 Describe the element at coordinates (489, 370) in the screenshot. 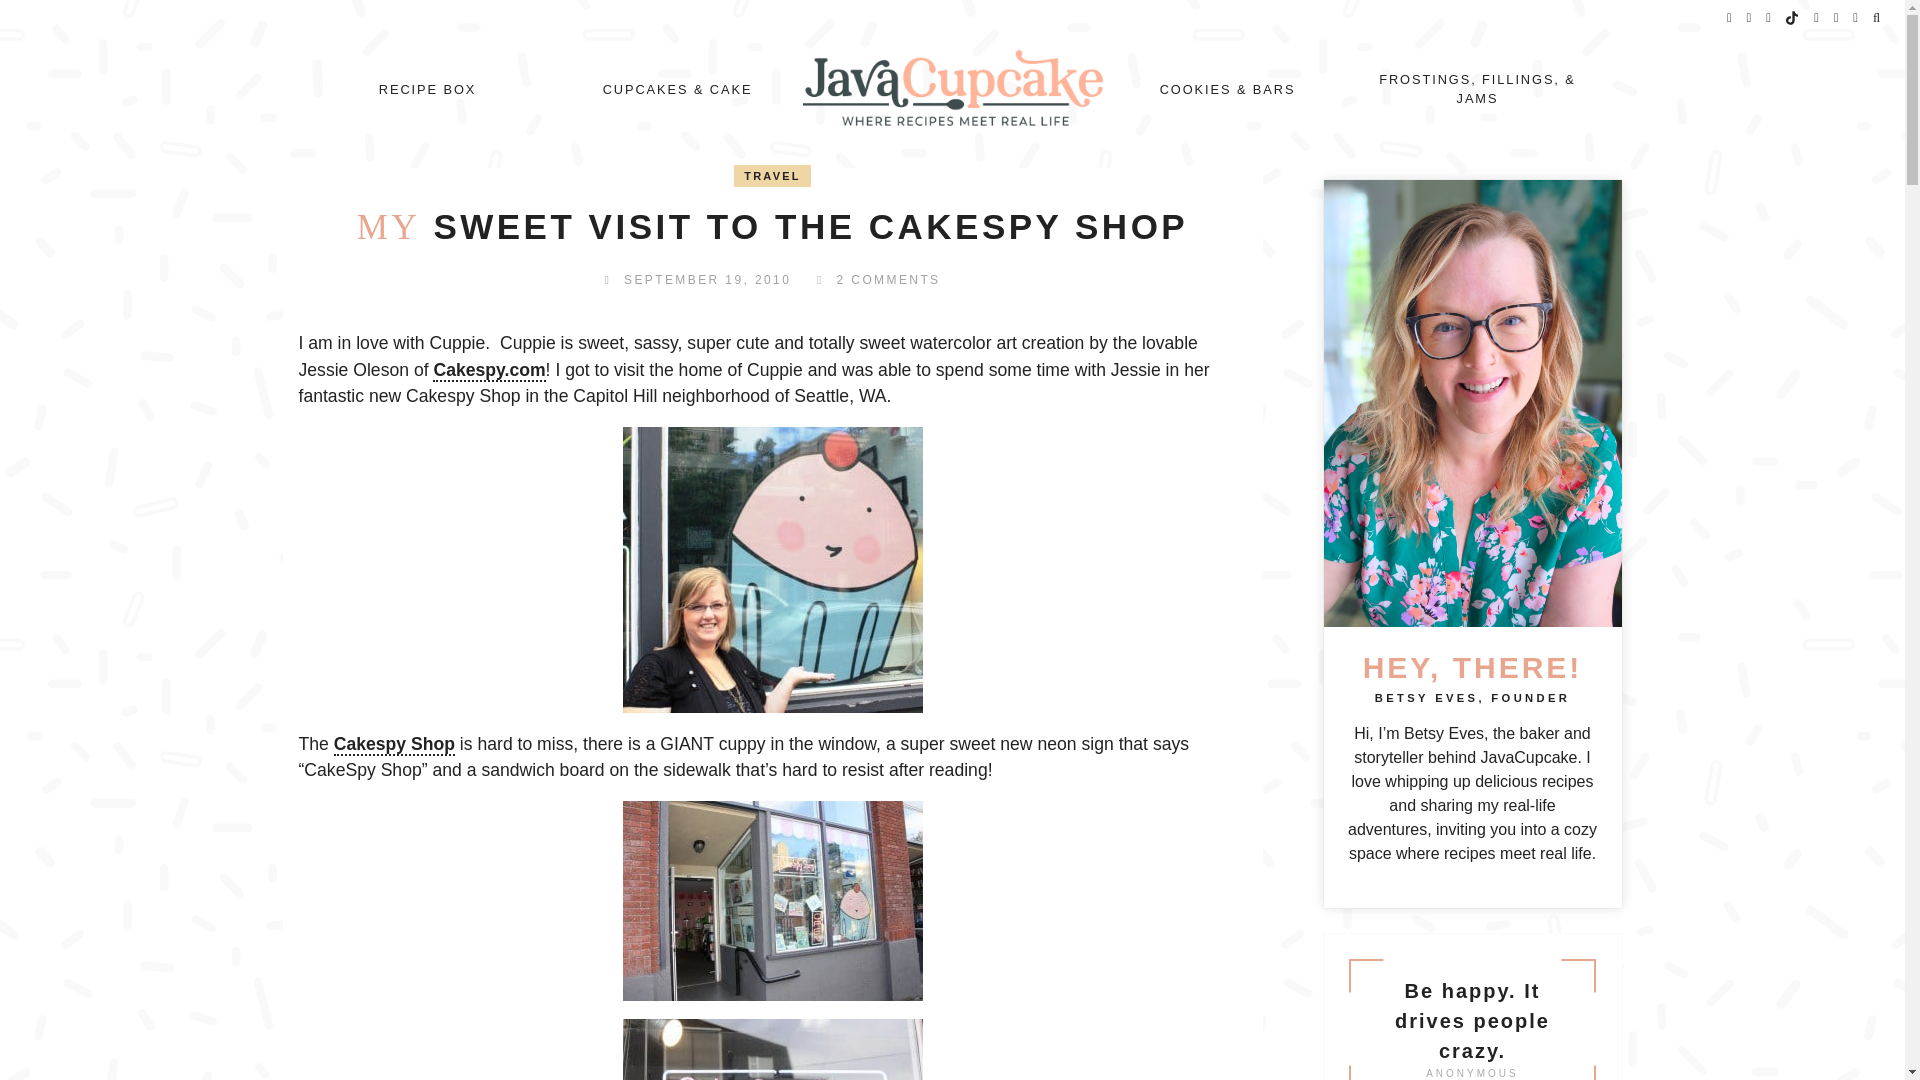

I see `Cakespy.com` at that location.